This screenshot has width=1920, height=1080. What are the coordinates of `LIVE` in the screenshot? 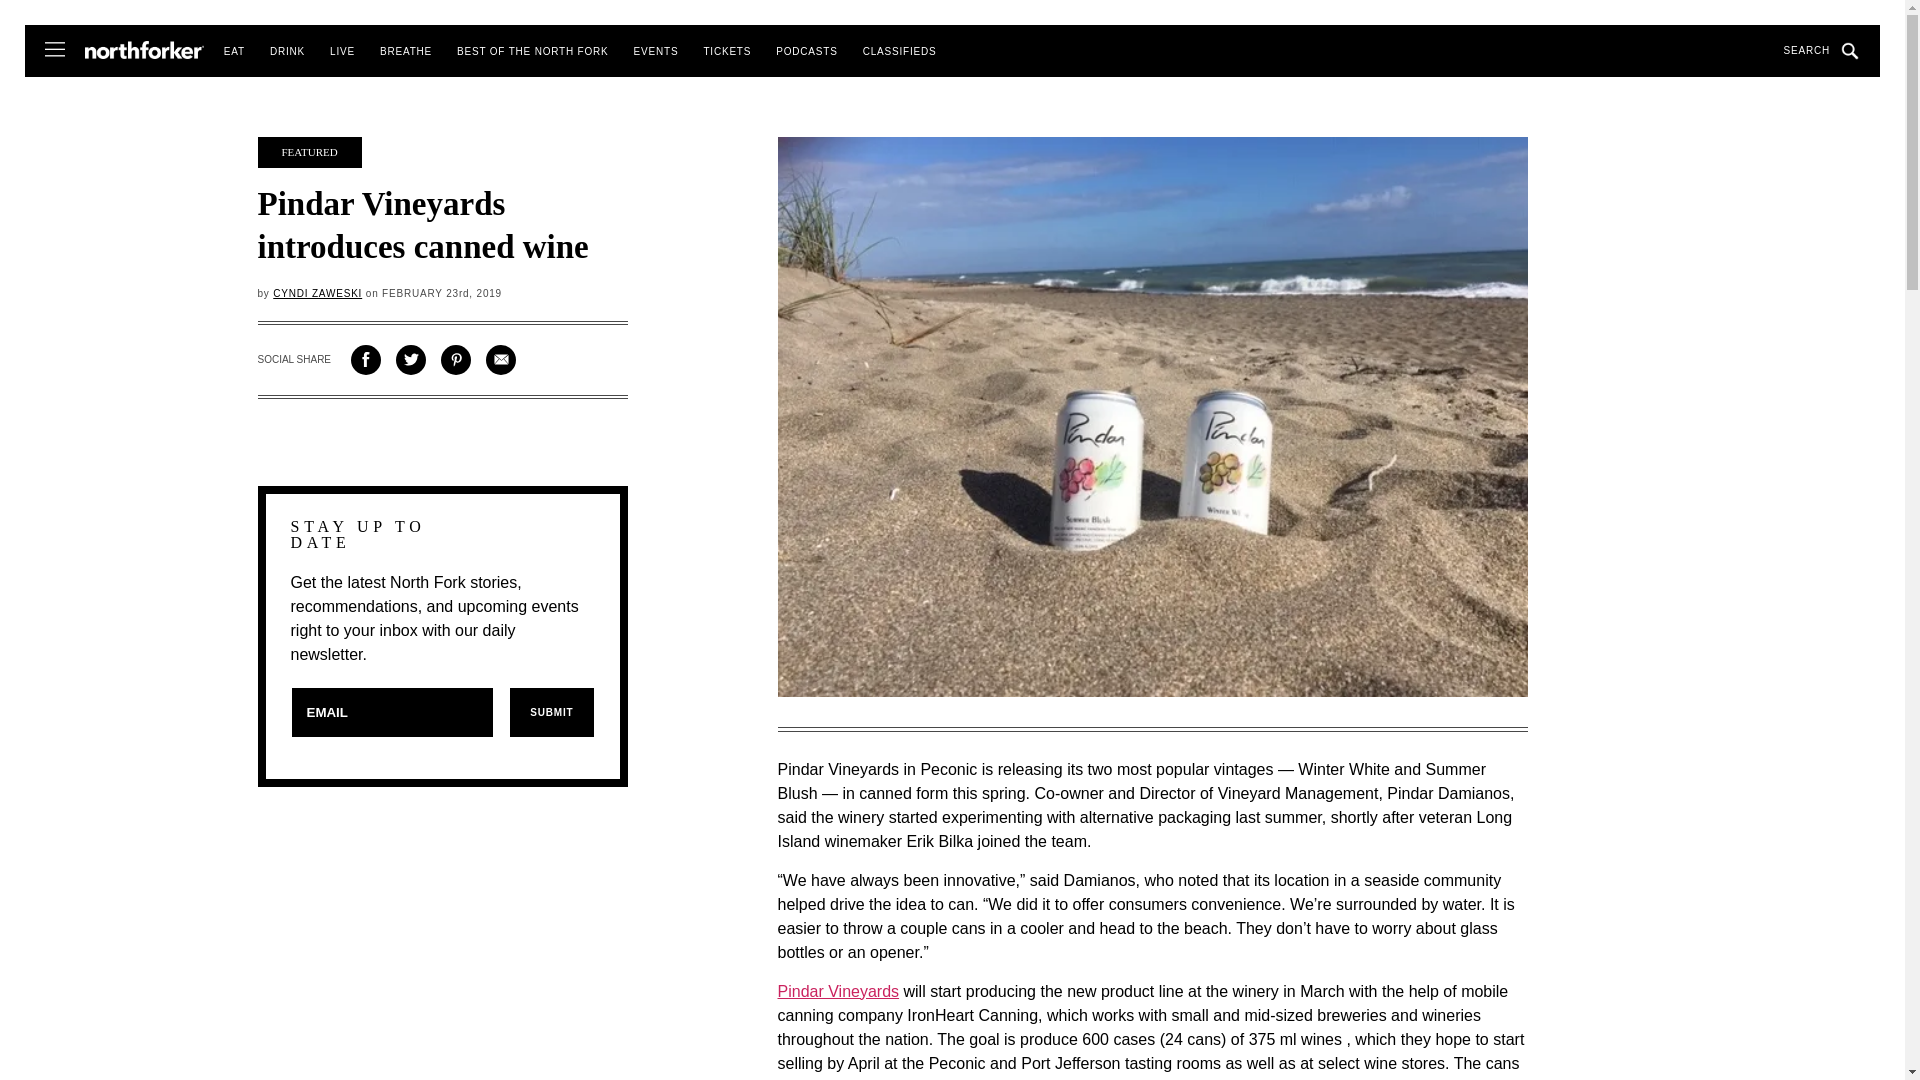 It's located at (342, 52).